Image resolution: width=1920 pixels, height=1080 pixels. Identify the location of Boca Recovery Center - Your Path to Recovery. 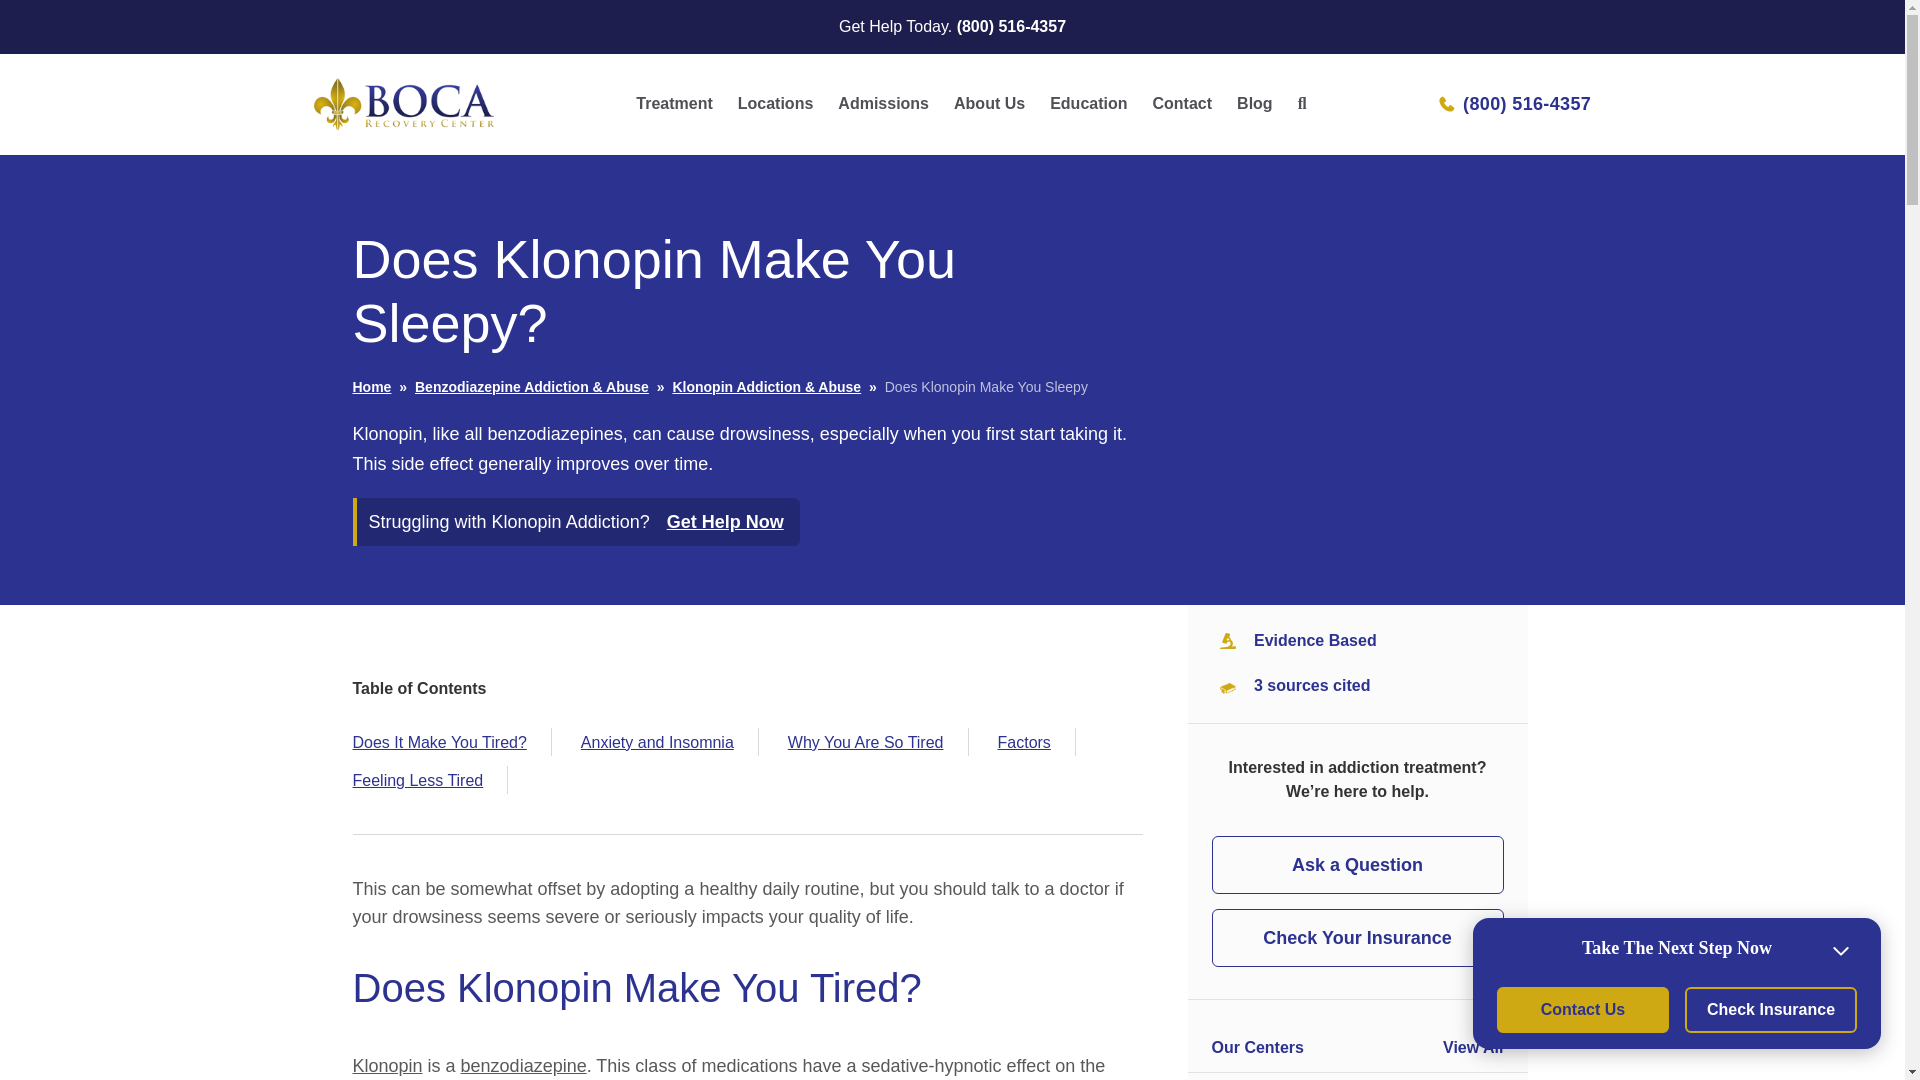
(502, 145).